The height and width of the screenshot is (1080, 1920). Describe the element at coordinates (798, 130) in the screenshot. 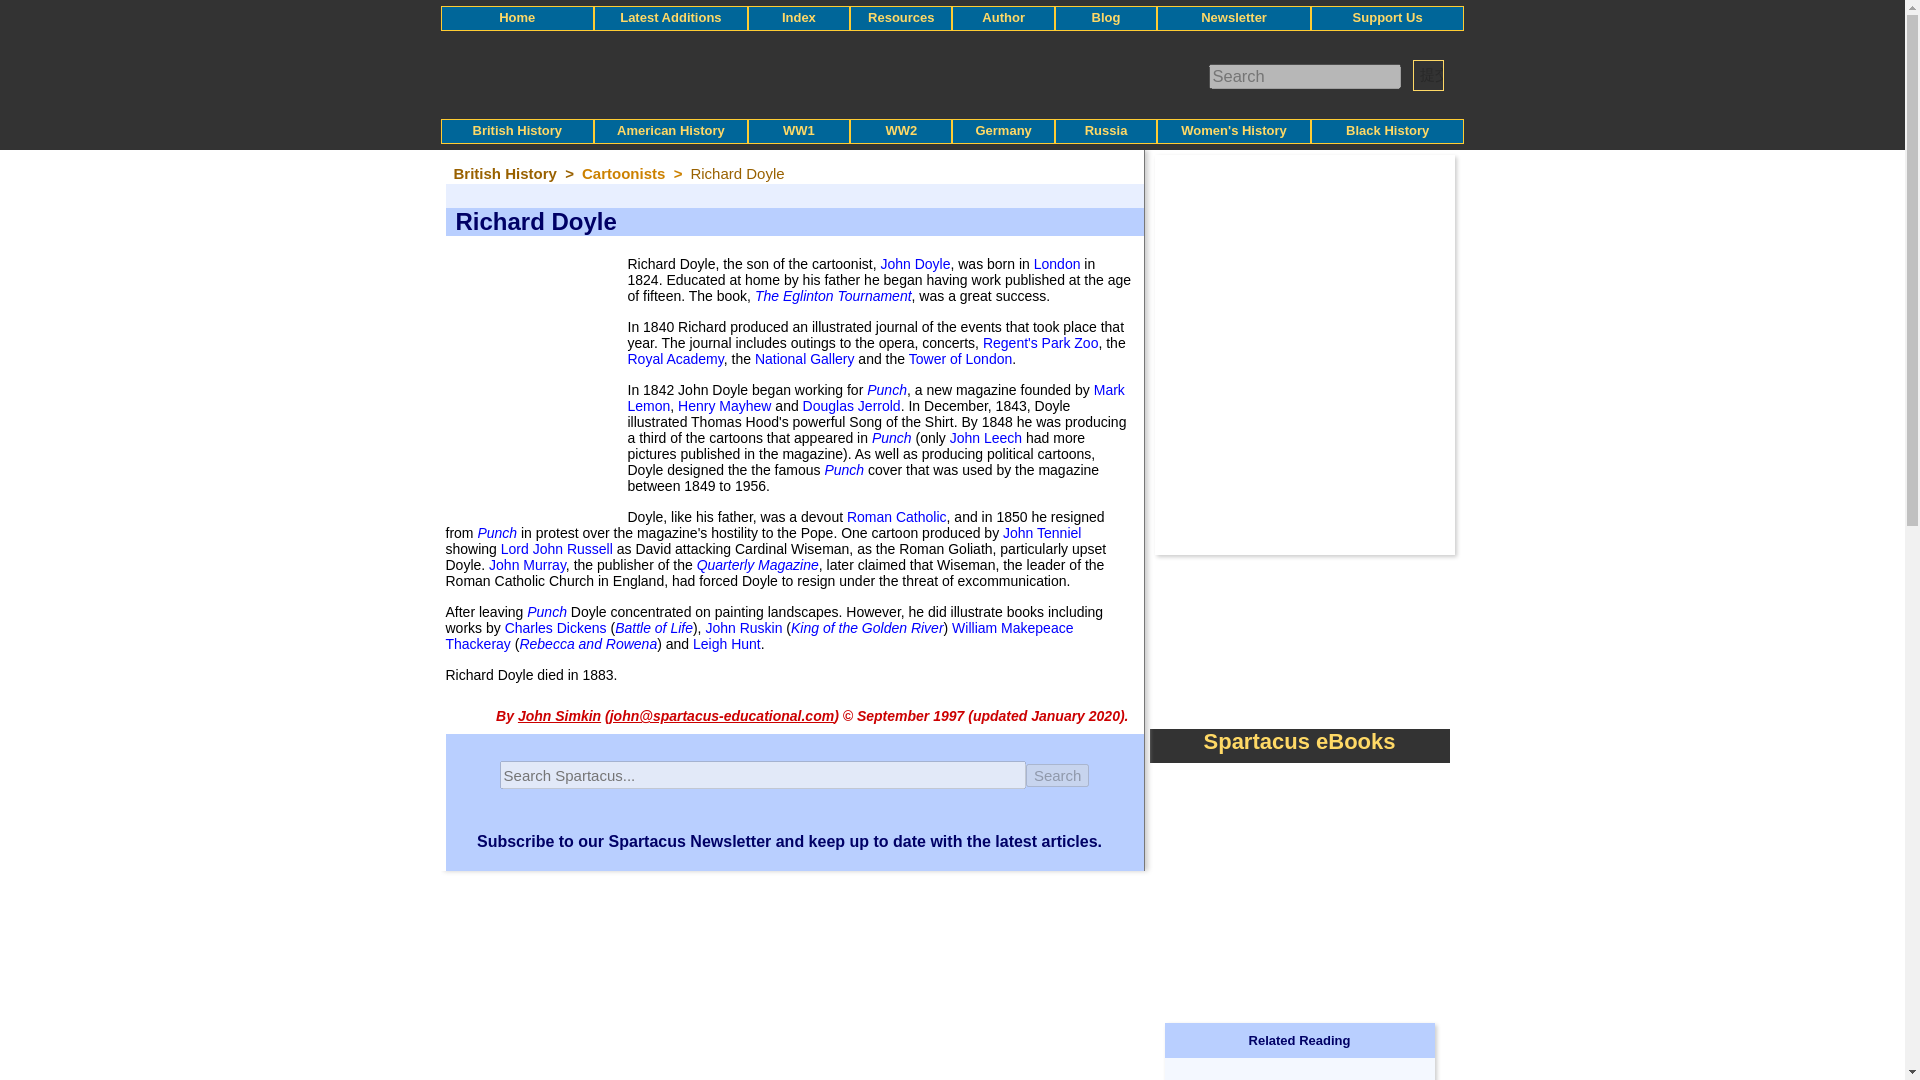

I see `WW1` at that location.